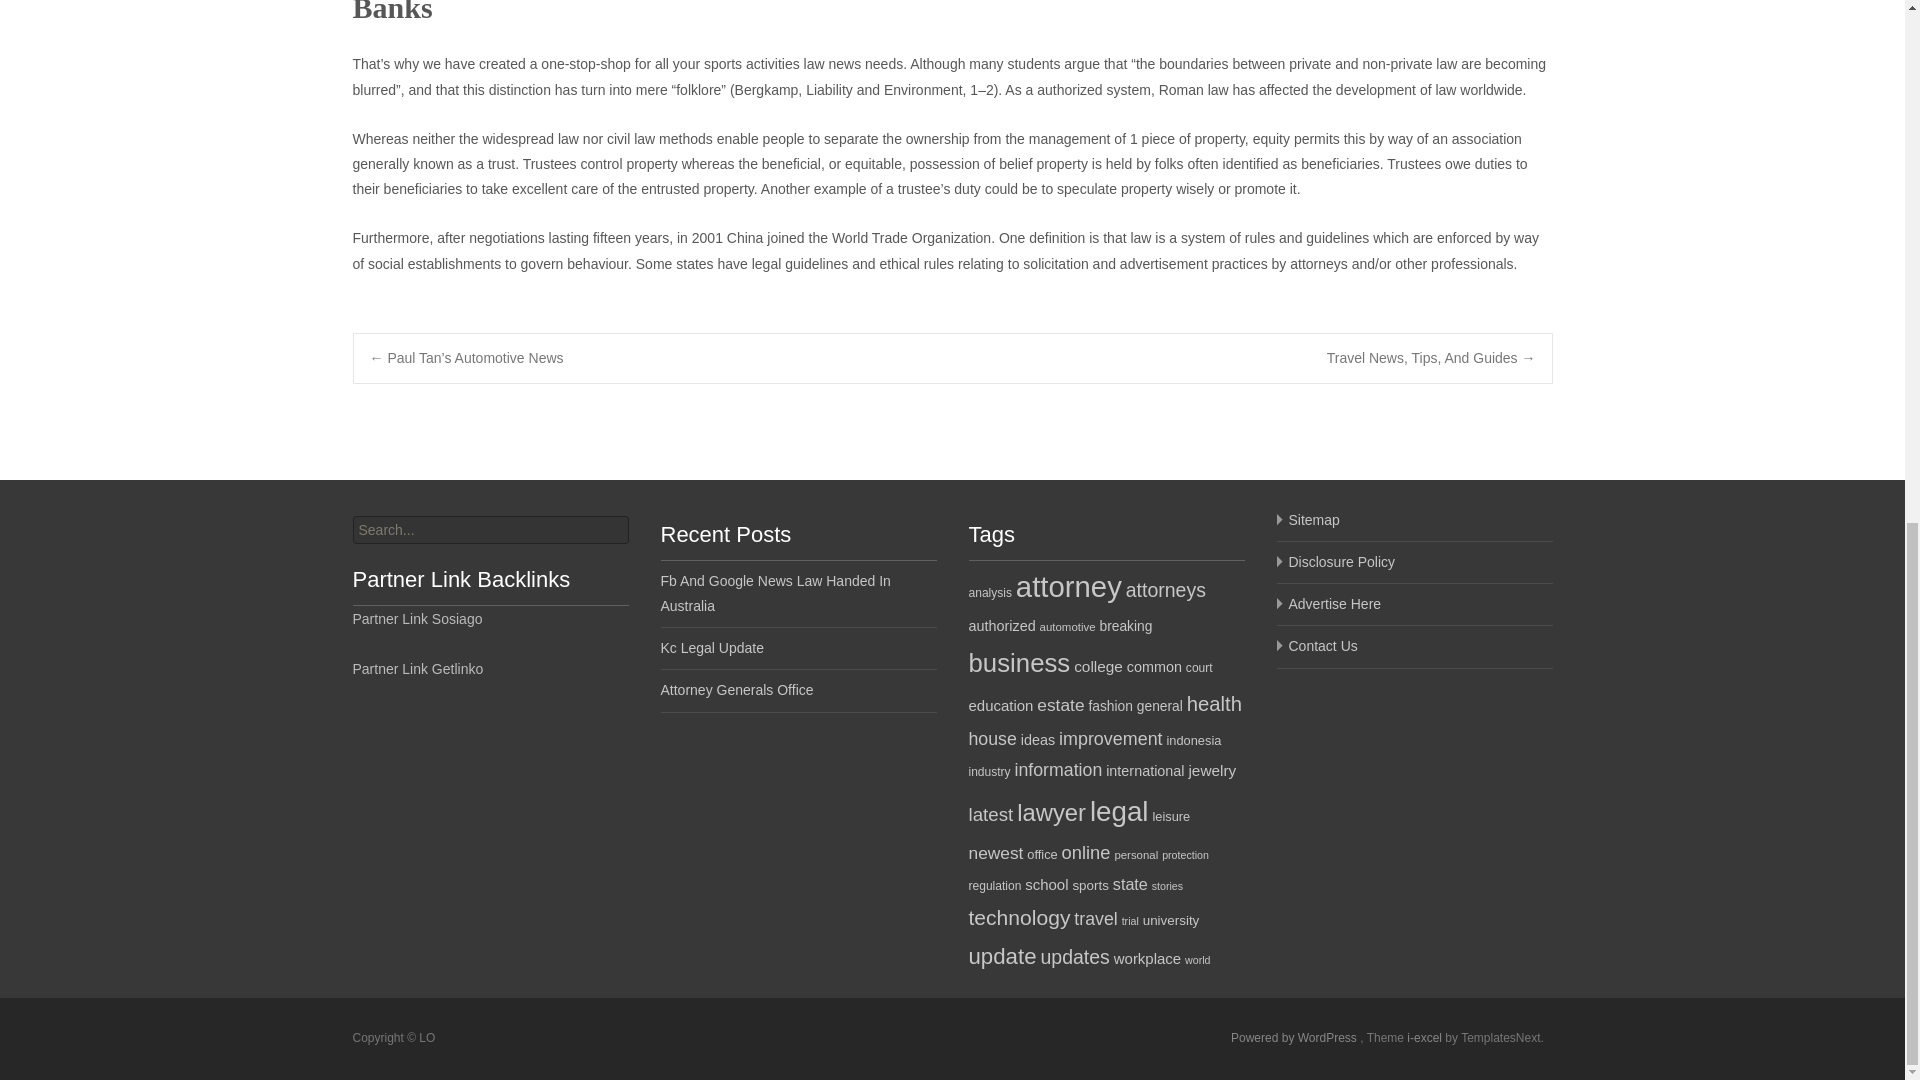  What do you see at coordinates (712, 648) in the screenshot?
I see `Kc Legal Update` at bounding box center [712, 648].